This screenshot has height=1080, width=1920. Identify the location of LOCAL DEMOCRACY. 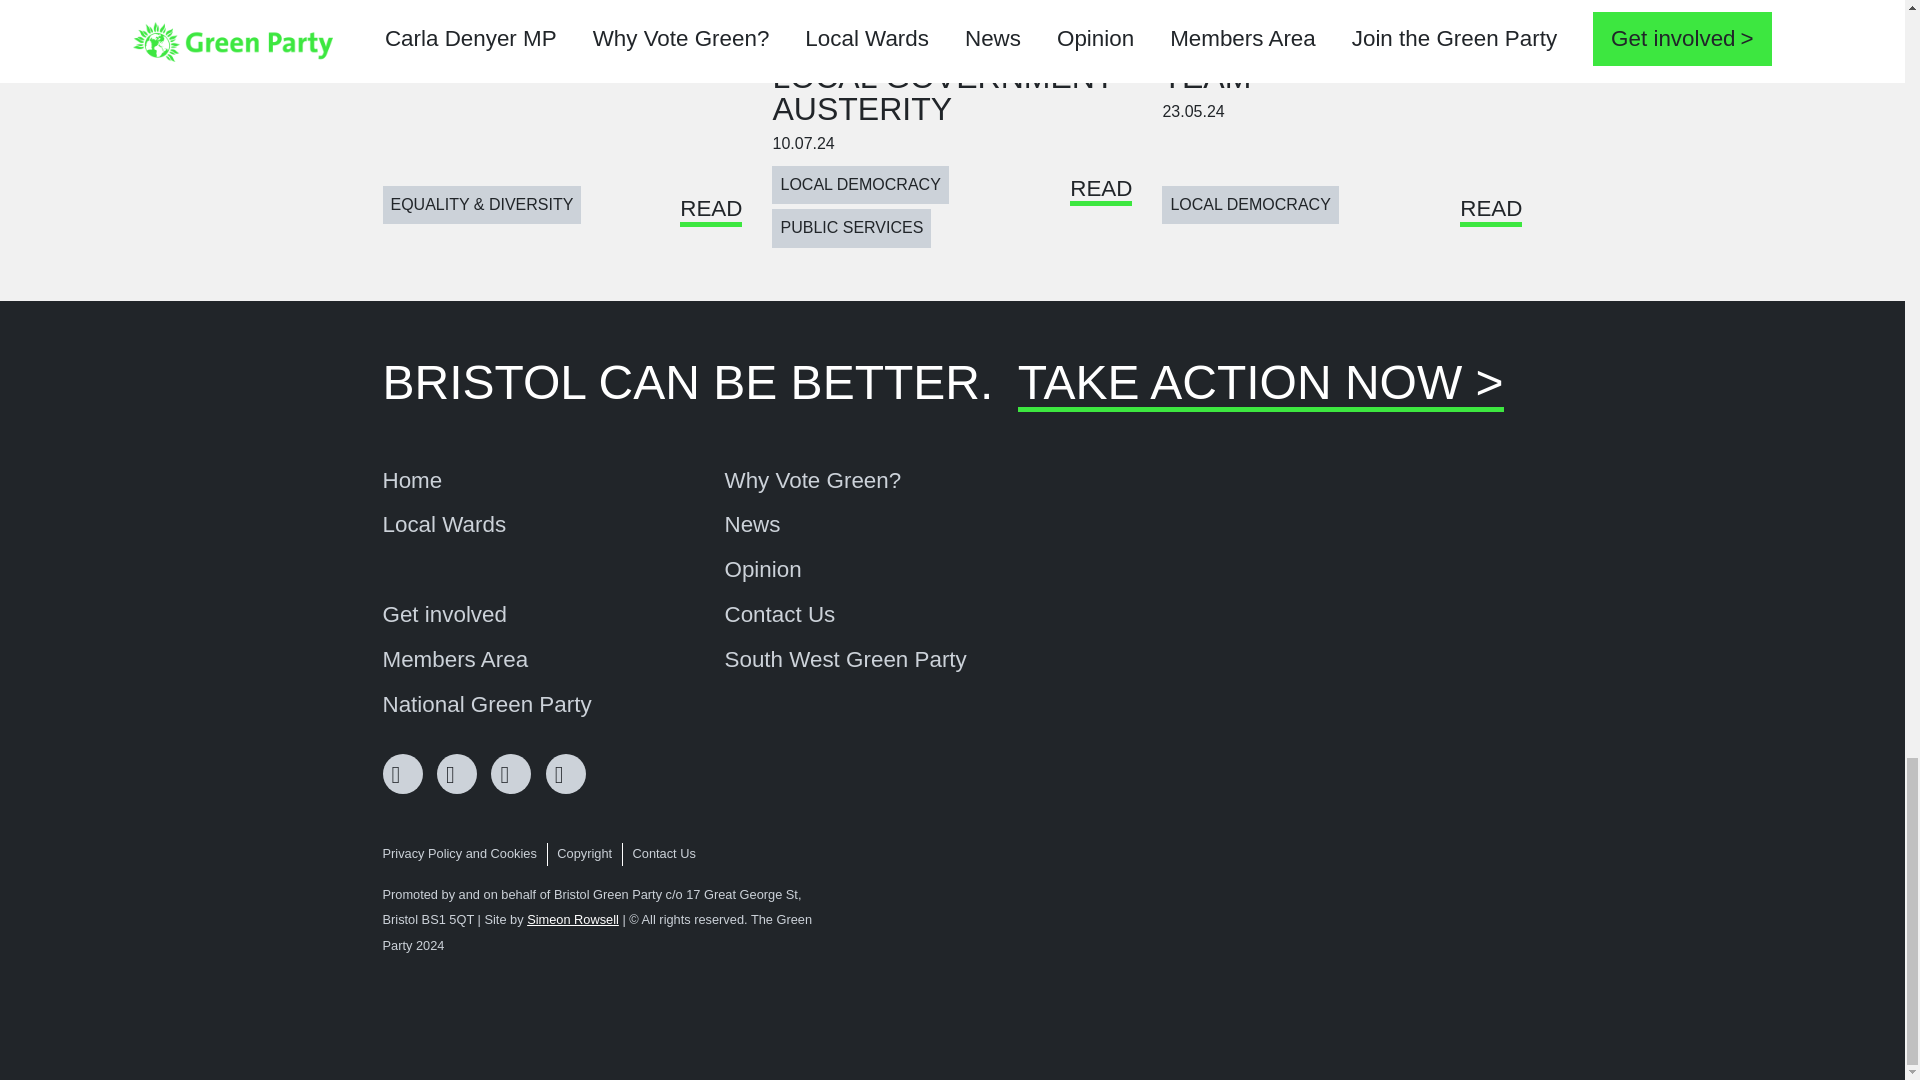
(1250, 204).